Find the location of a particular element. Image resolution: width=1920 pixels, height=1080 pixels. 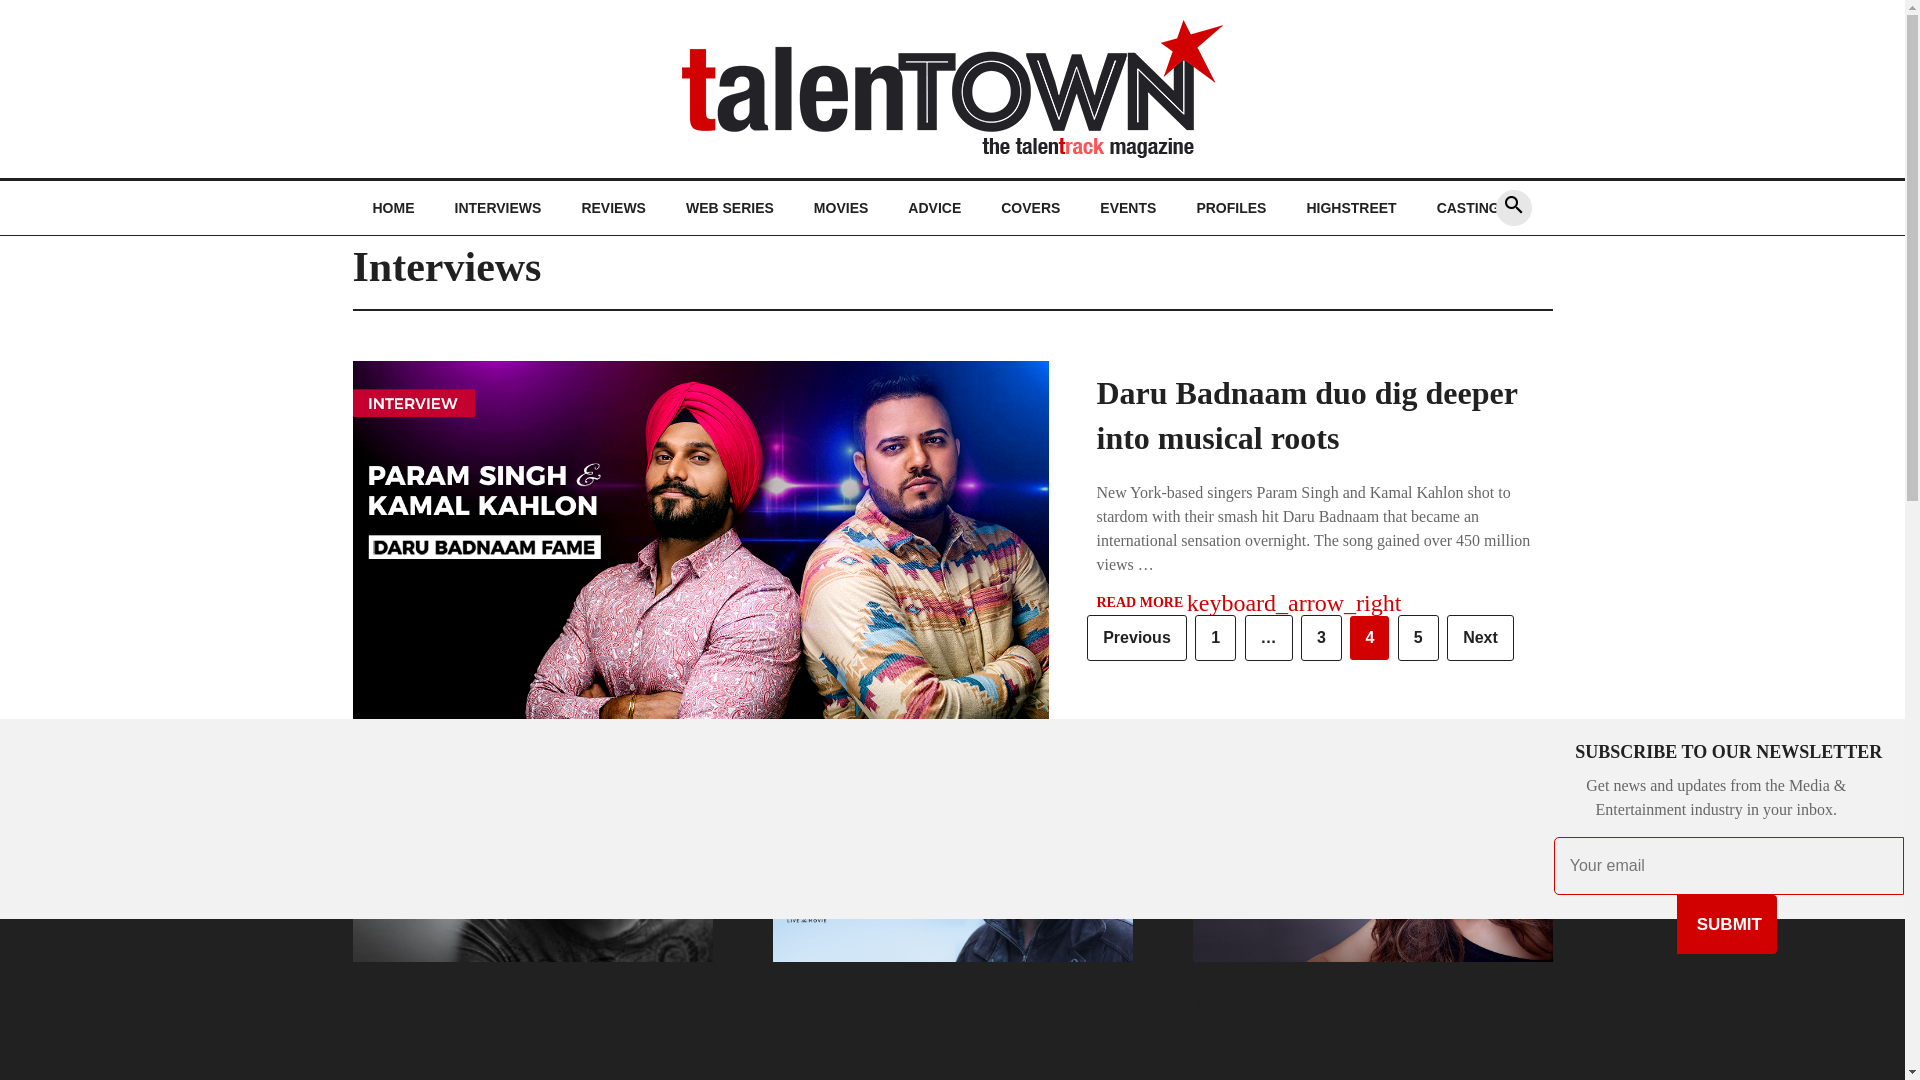

Search is located at coordinates (1206, 539).